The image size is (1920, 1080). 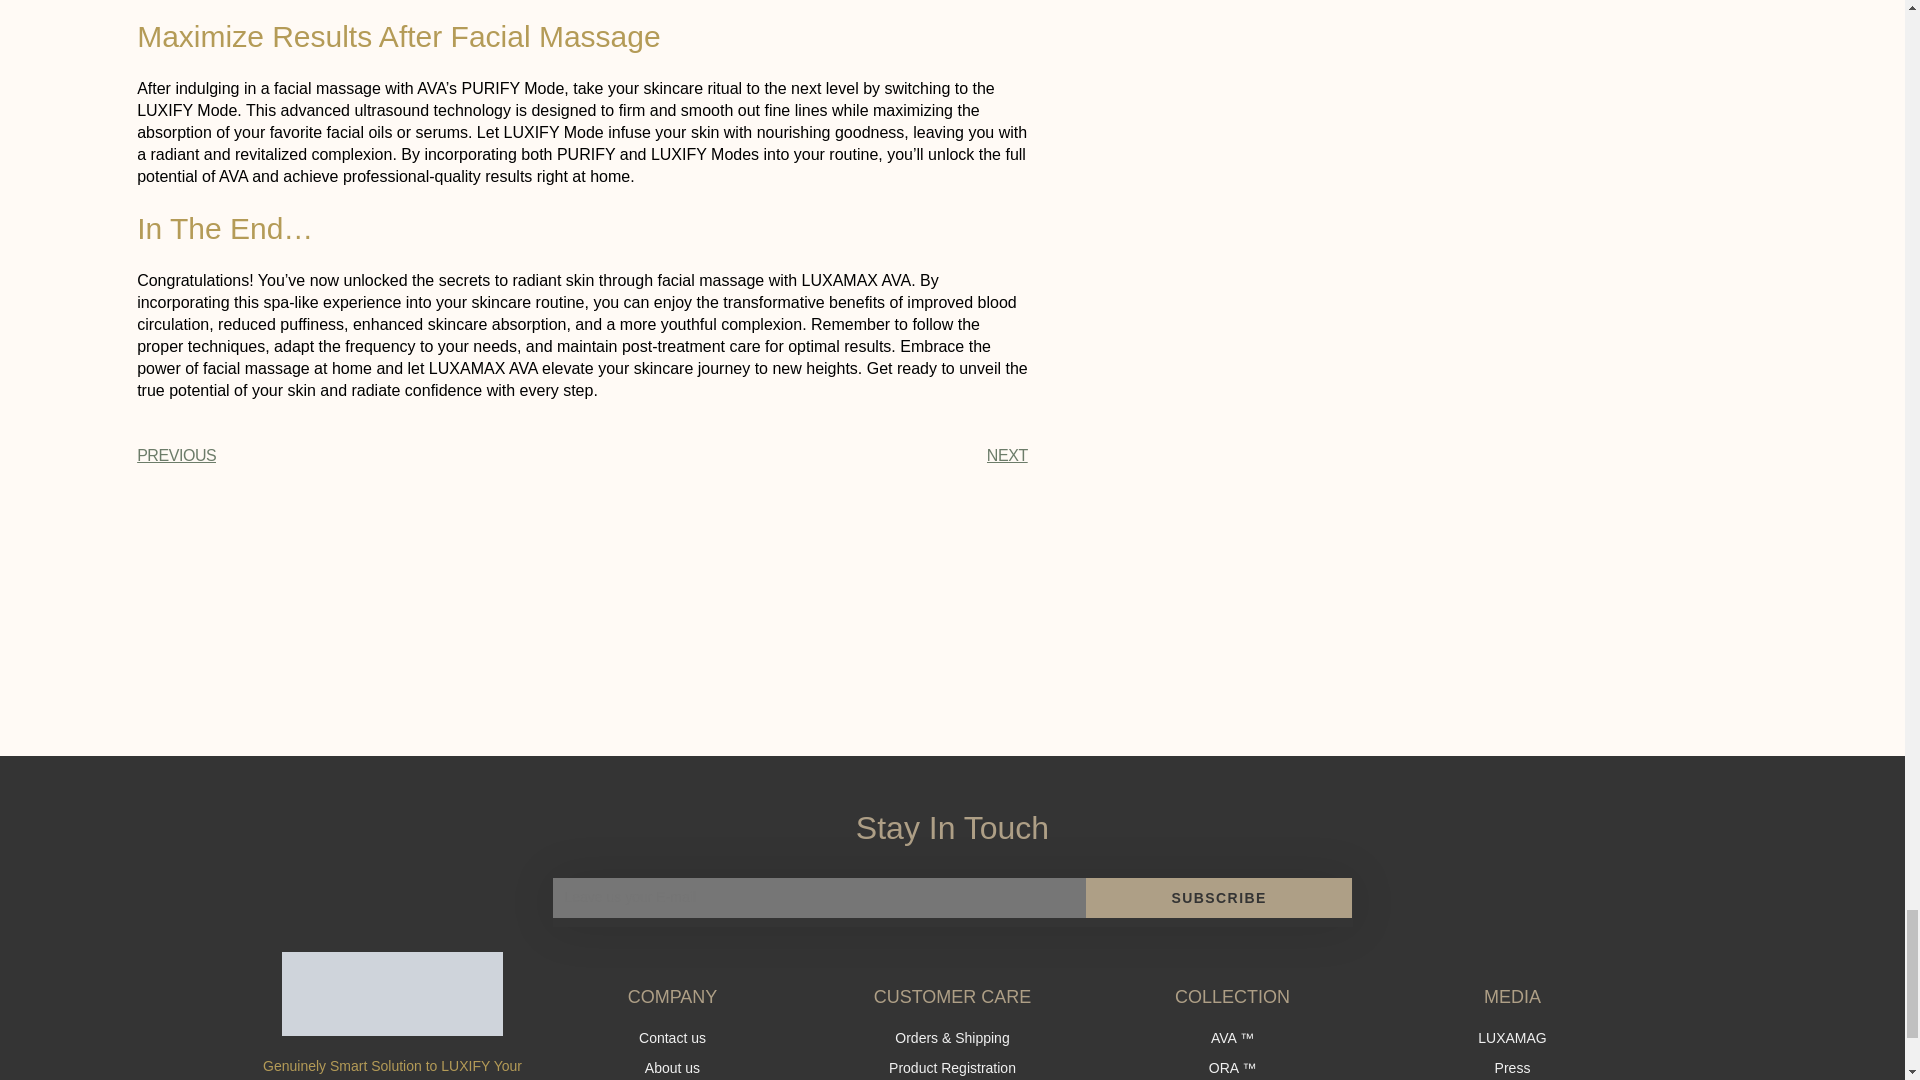 What do you see at coordinates (804, 456) in the screenshot?
I see `NEXT` at bounding box center [804, 456].